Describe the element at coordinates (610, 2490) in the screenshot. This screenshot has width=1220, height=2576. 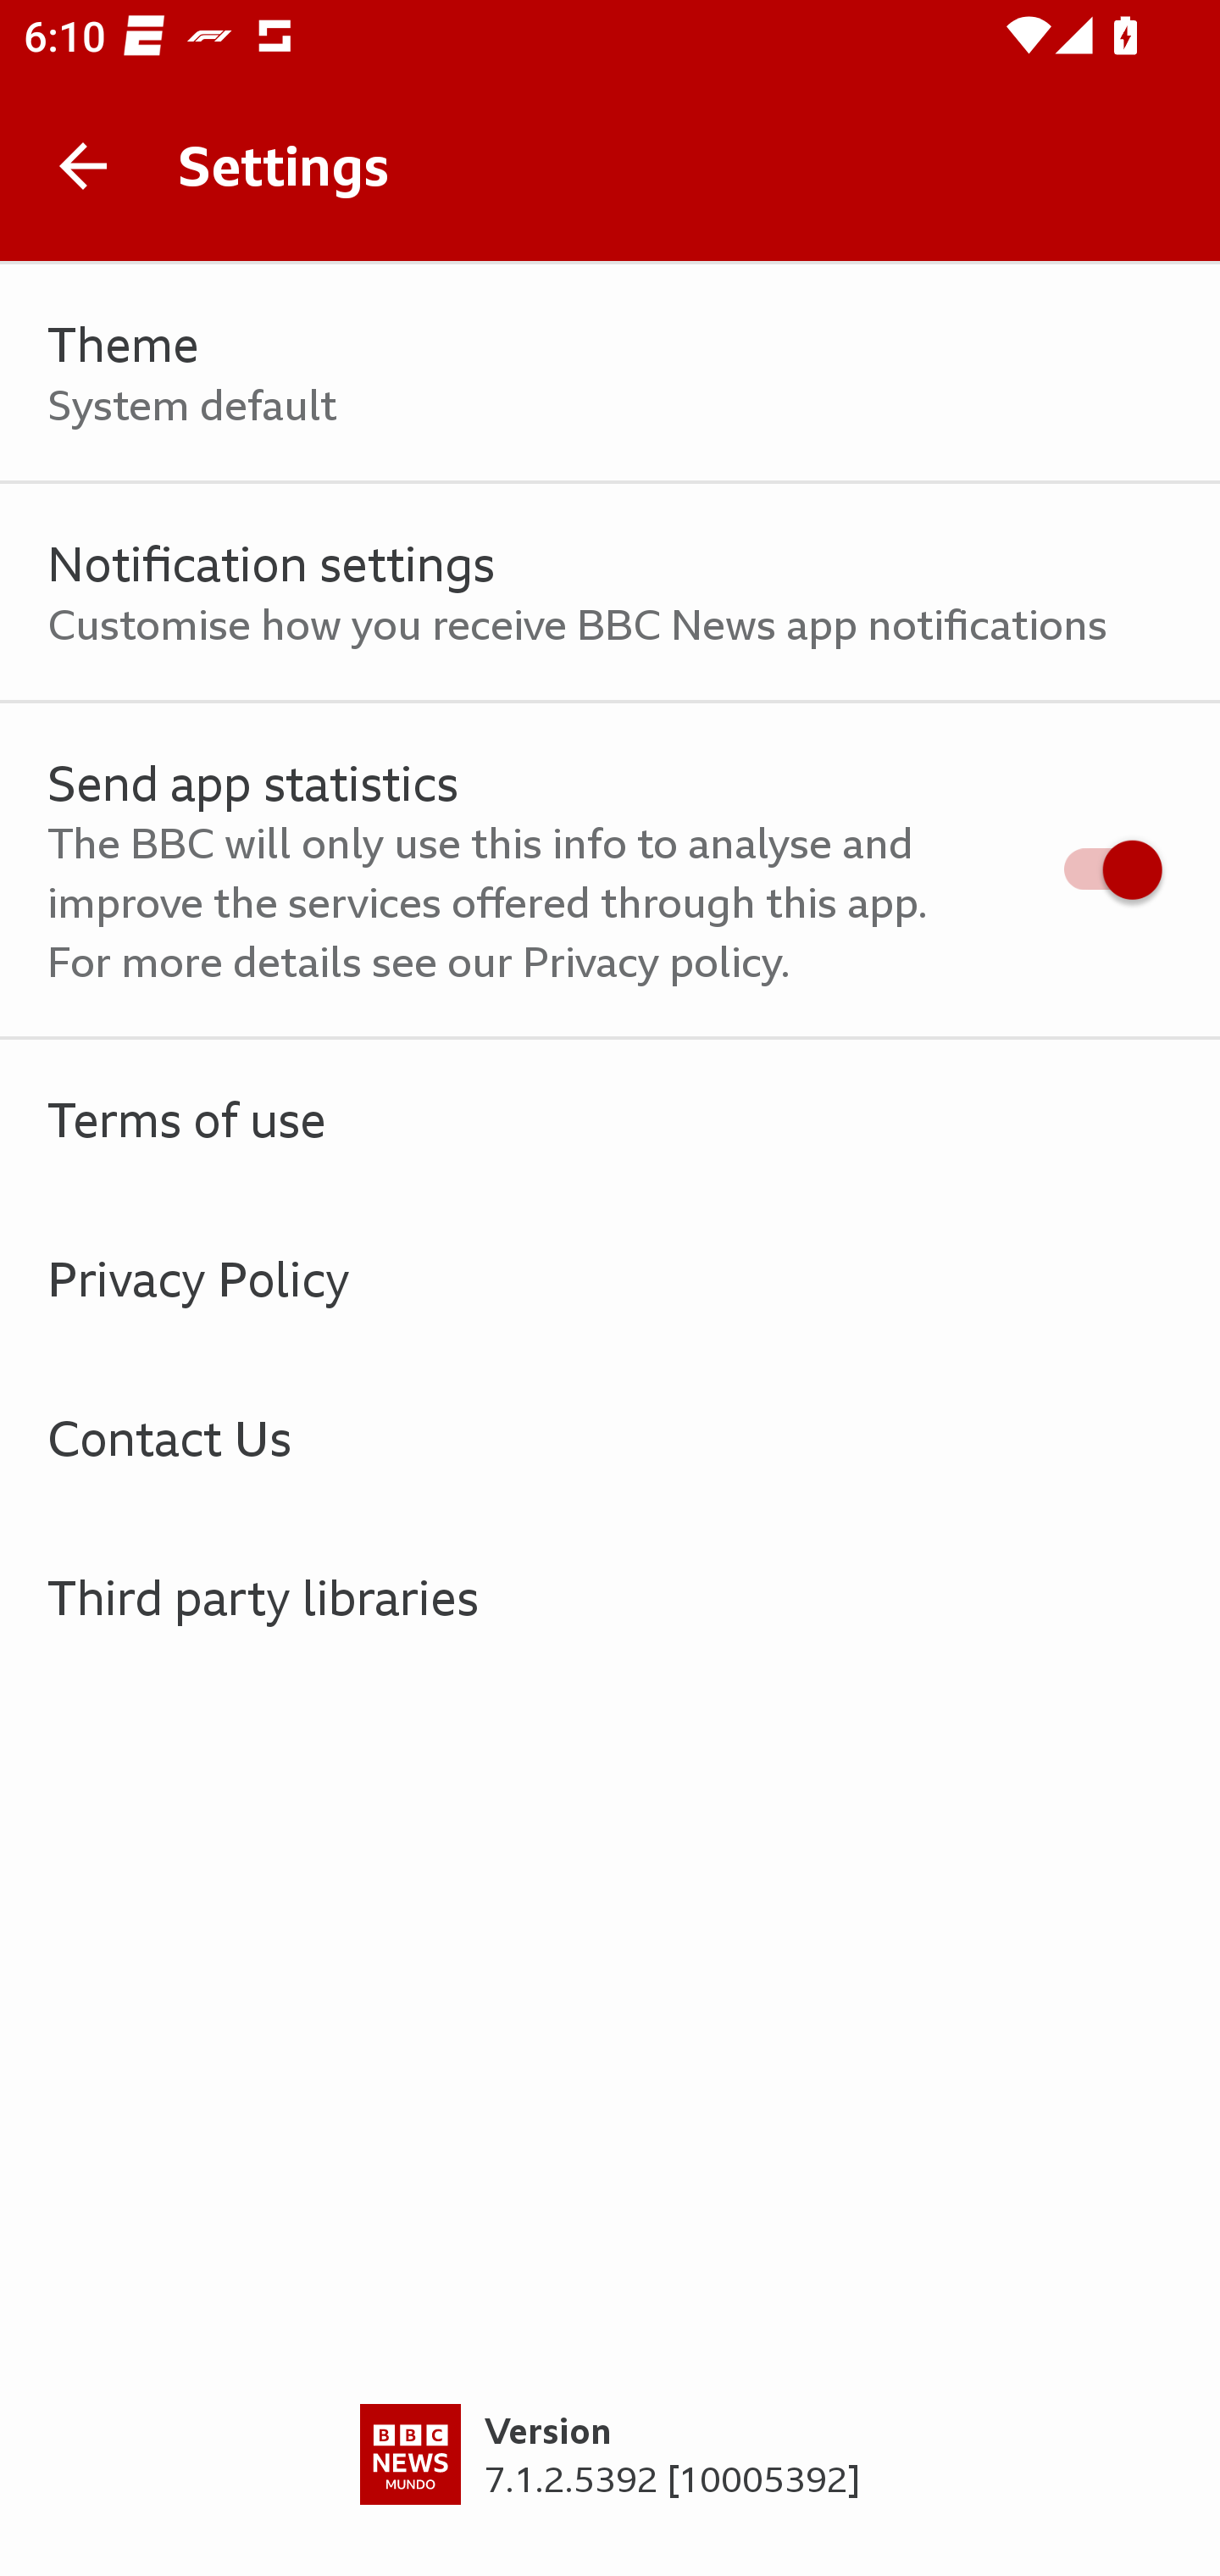
I see `Version 7.1.2.5392 [10005392]` at that location.